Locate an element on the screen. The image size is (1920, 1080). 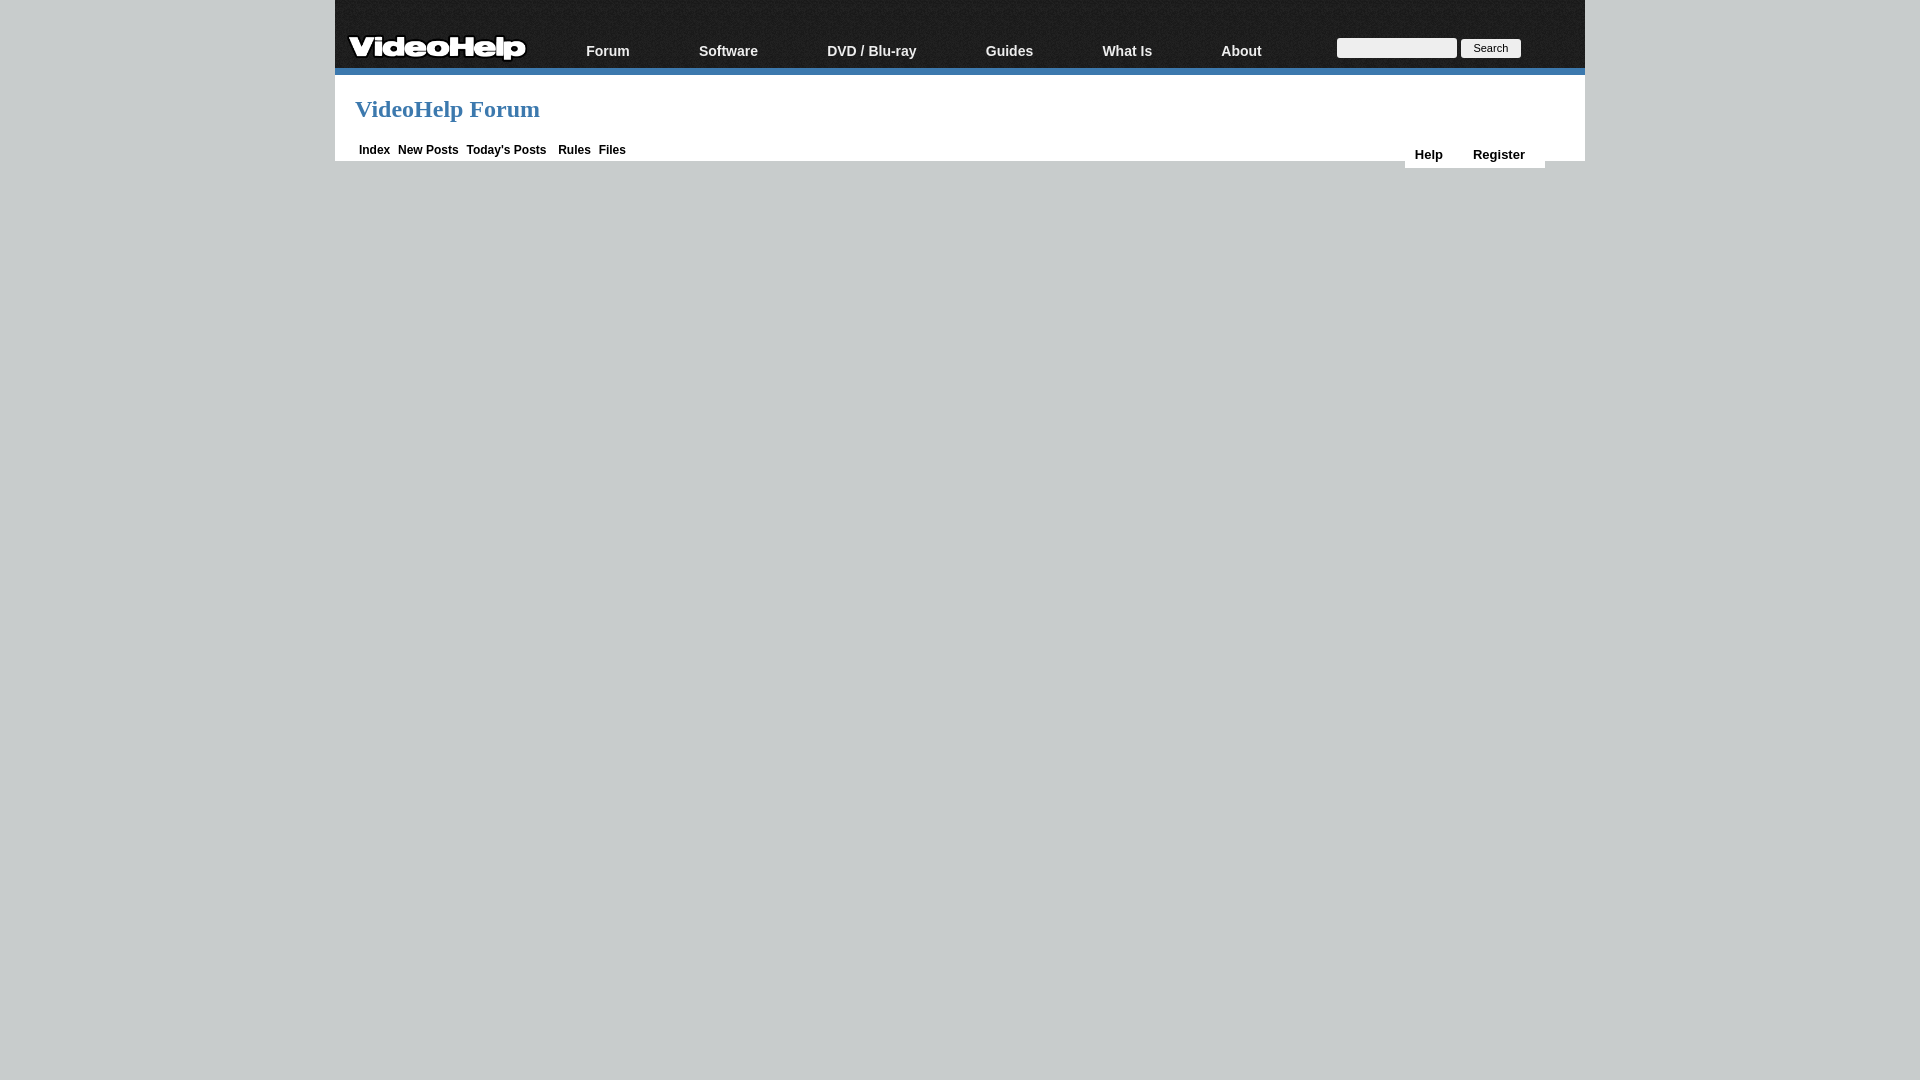
Search is located at coordinates (1490, 47).